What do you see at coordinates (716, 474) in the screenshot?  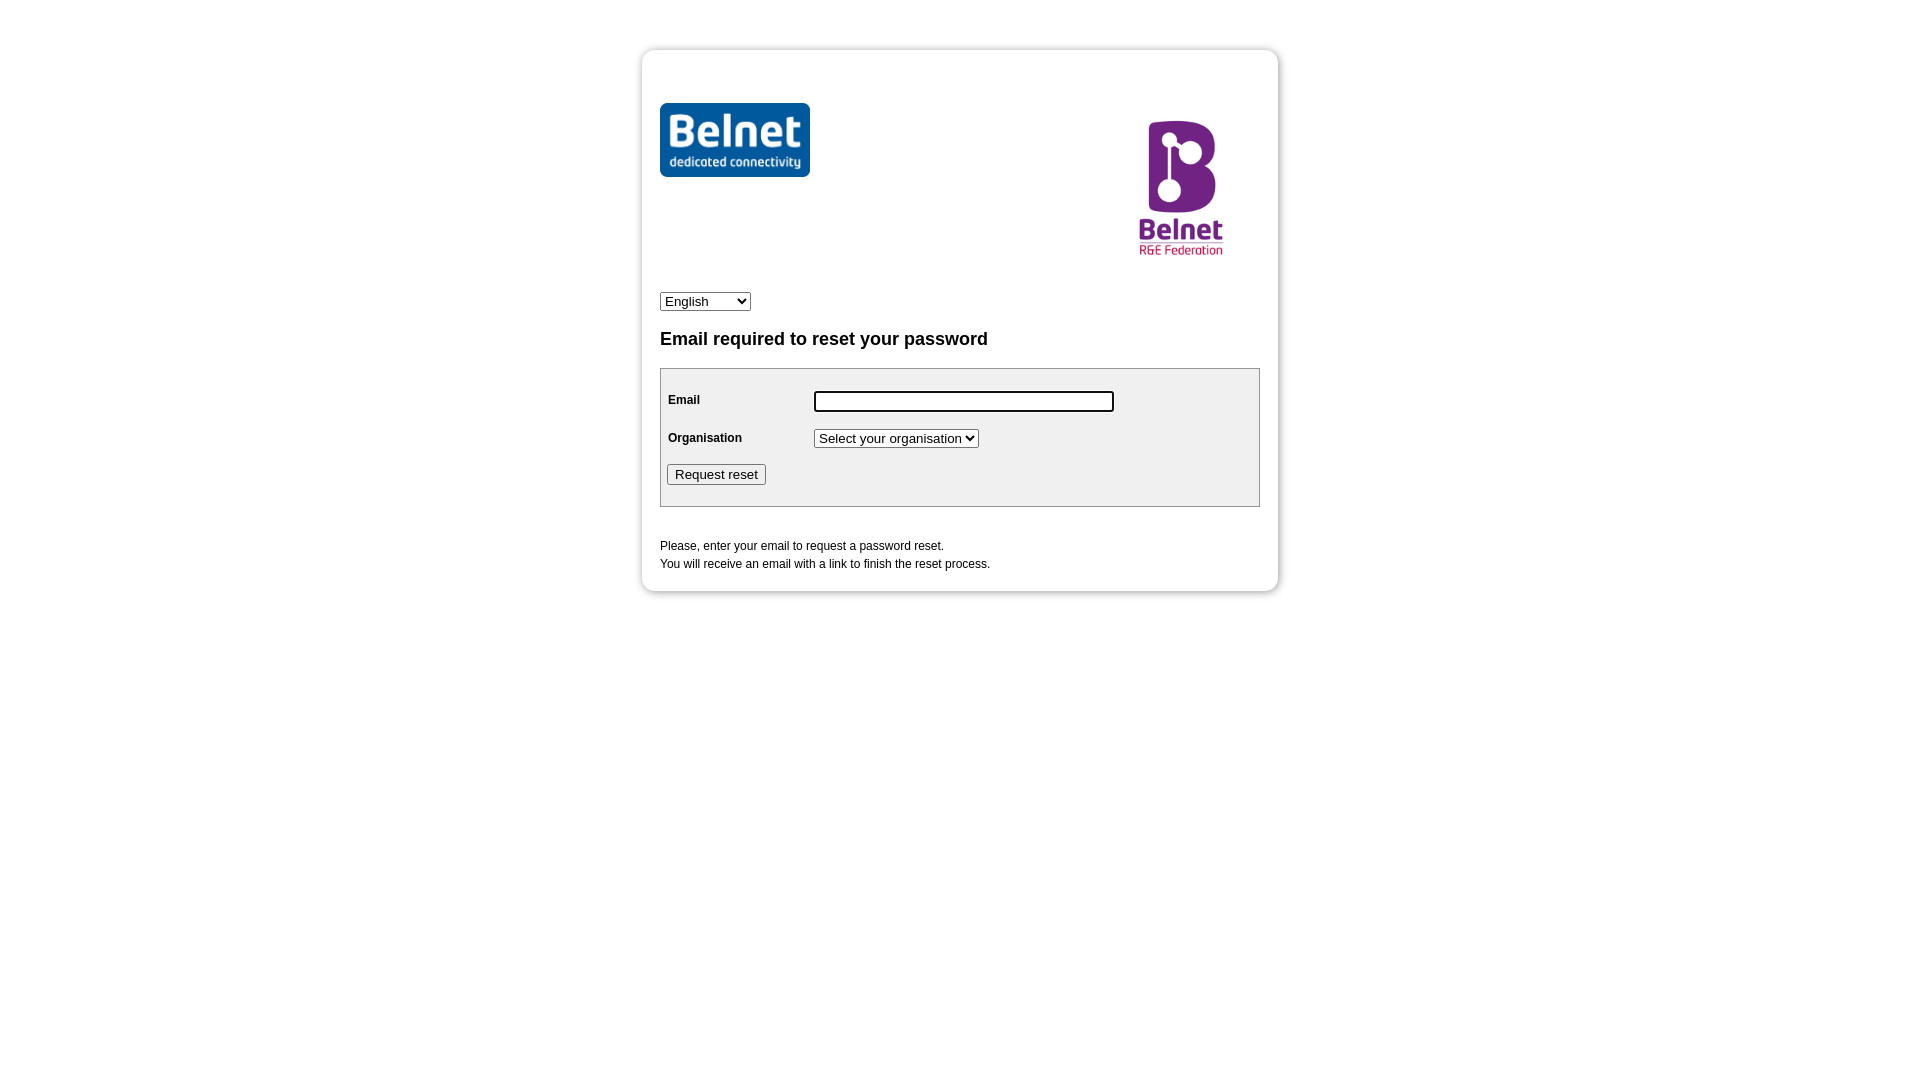 I see `Request reset` at bounding box center [716, 474].